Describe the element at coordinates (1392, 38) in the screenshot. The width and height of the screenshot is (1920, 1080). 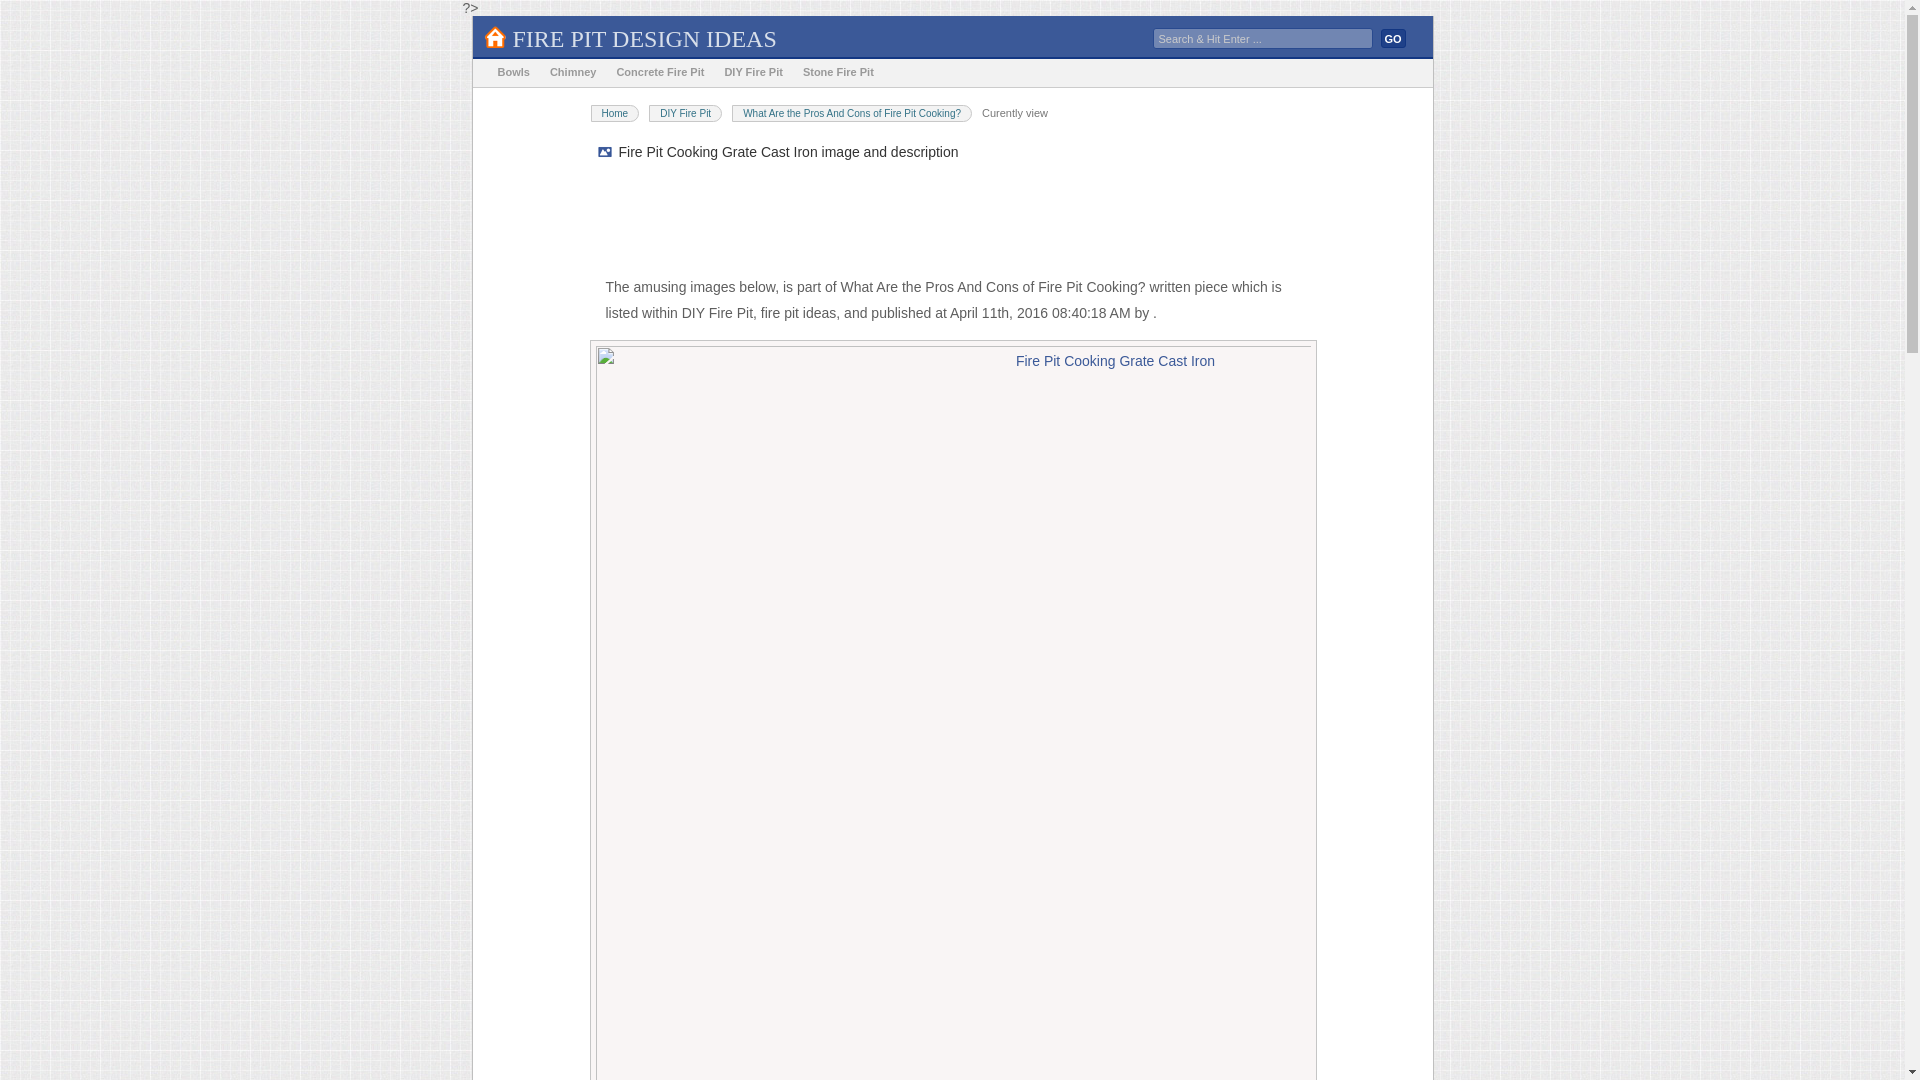
I see `GO` at that location.